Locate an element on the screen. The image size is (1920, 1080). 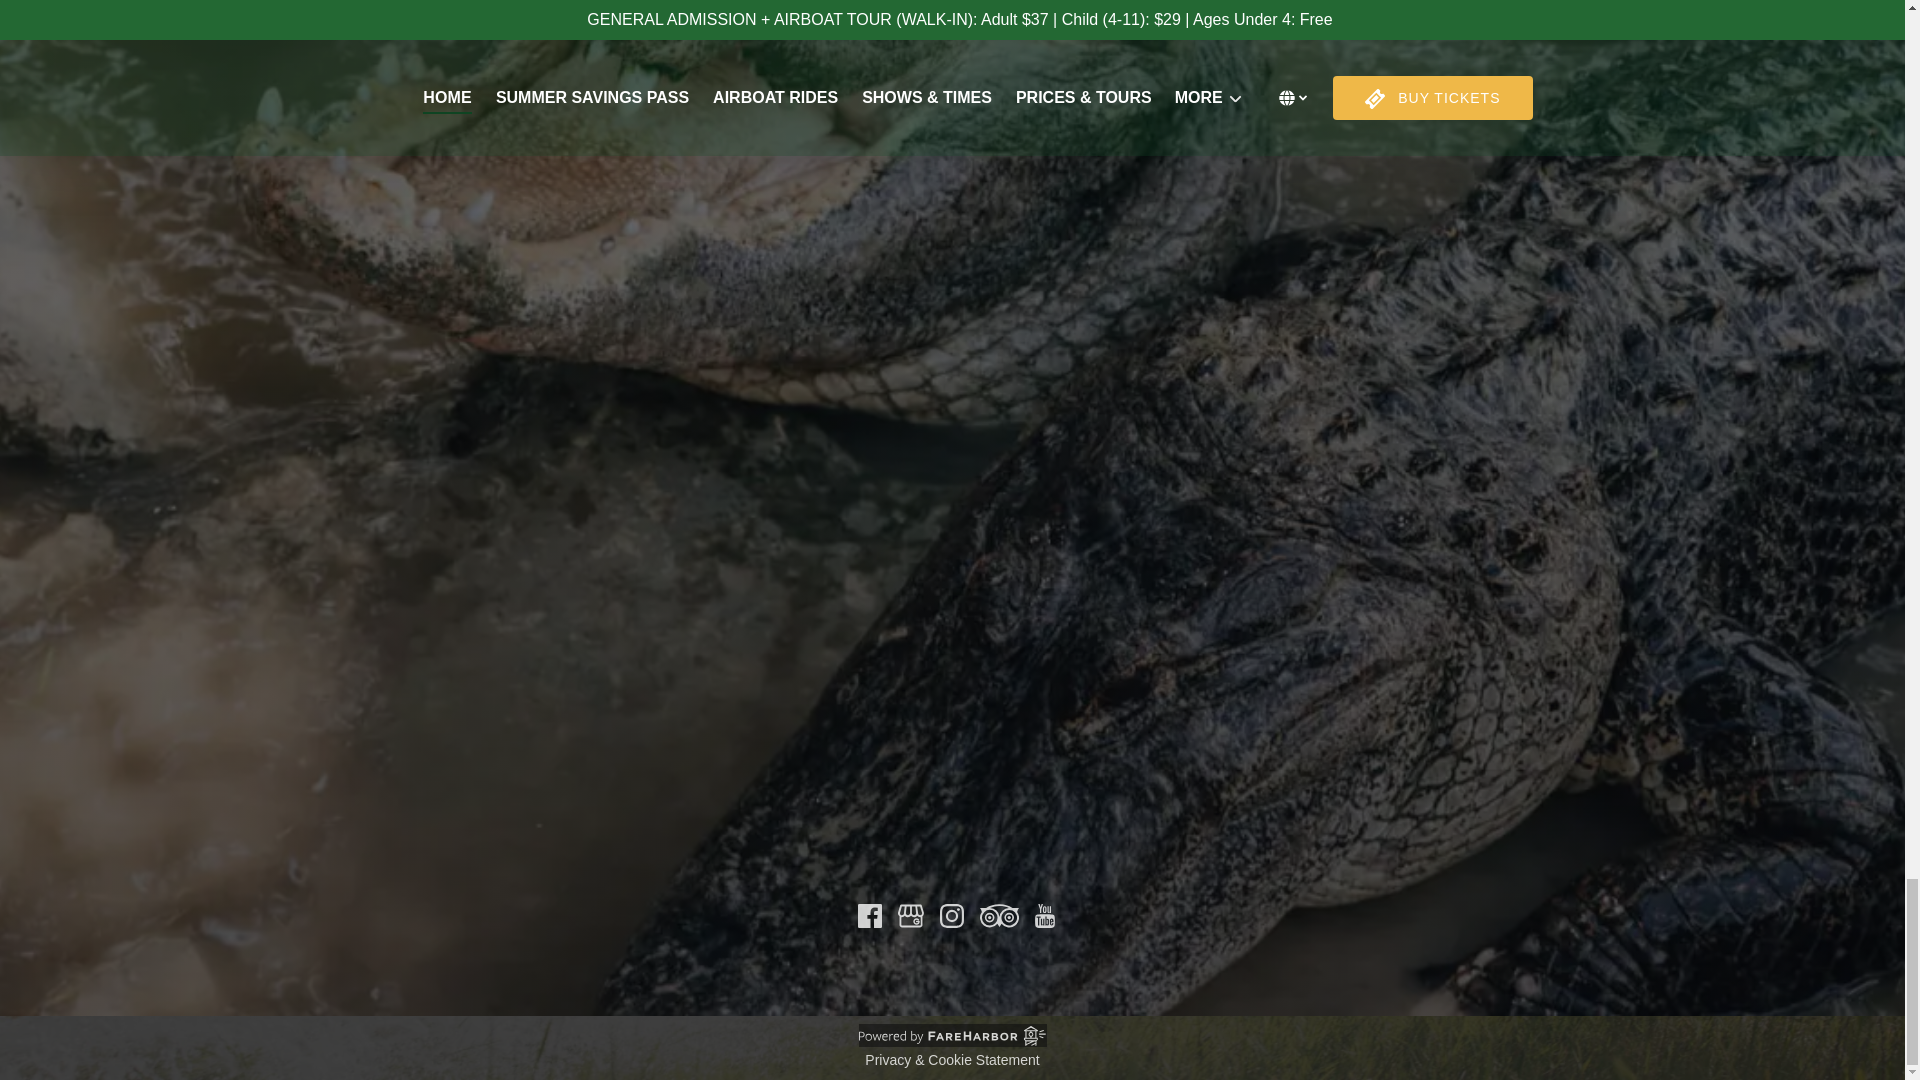
Visit our TripAdvisor is located at coordinates (999, 915).